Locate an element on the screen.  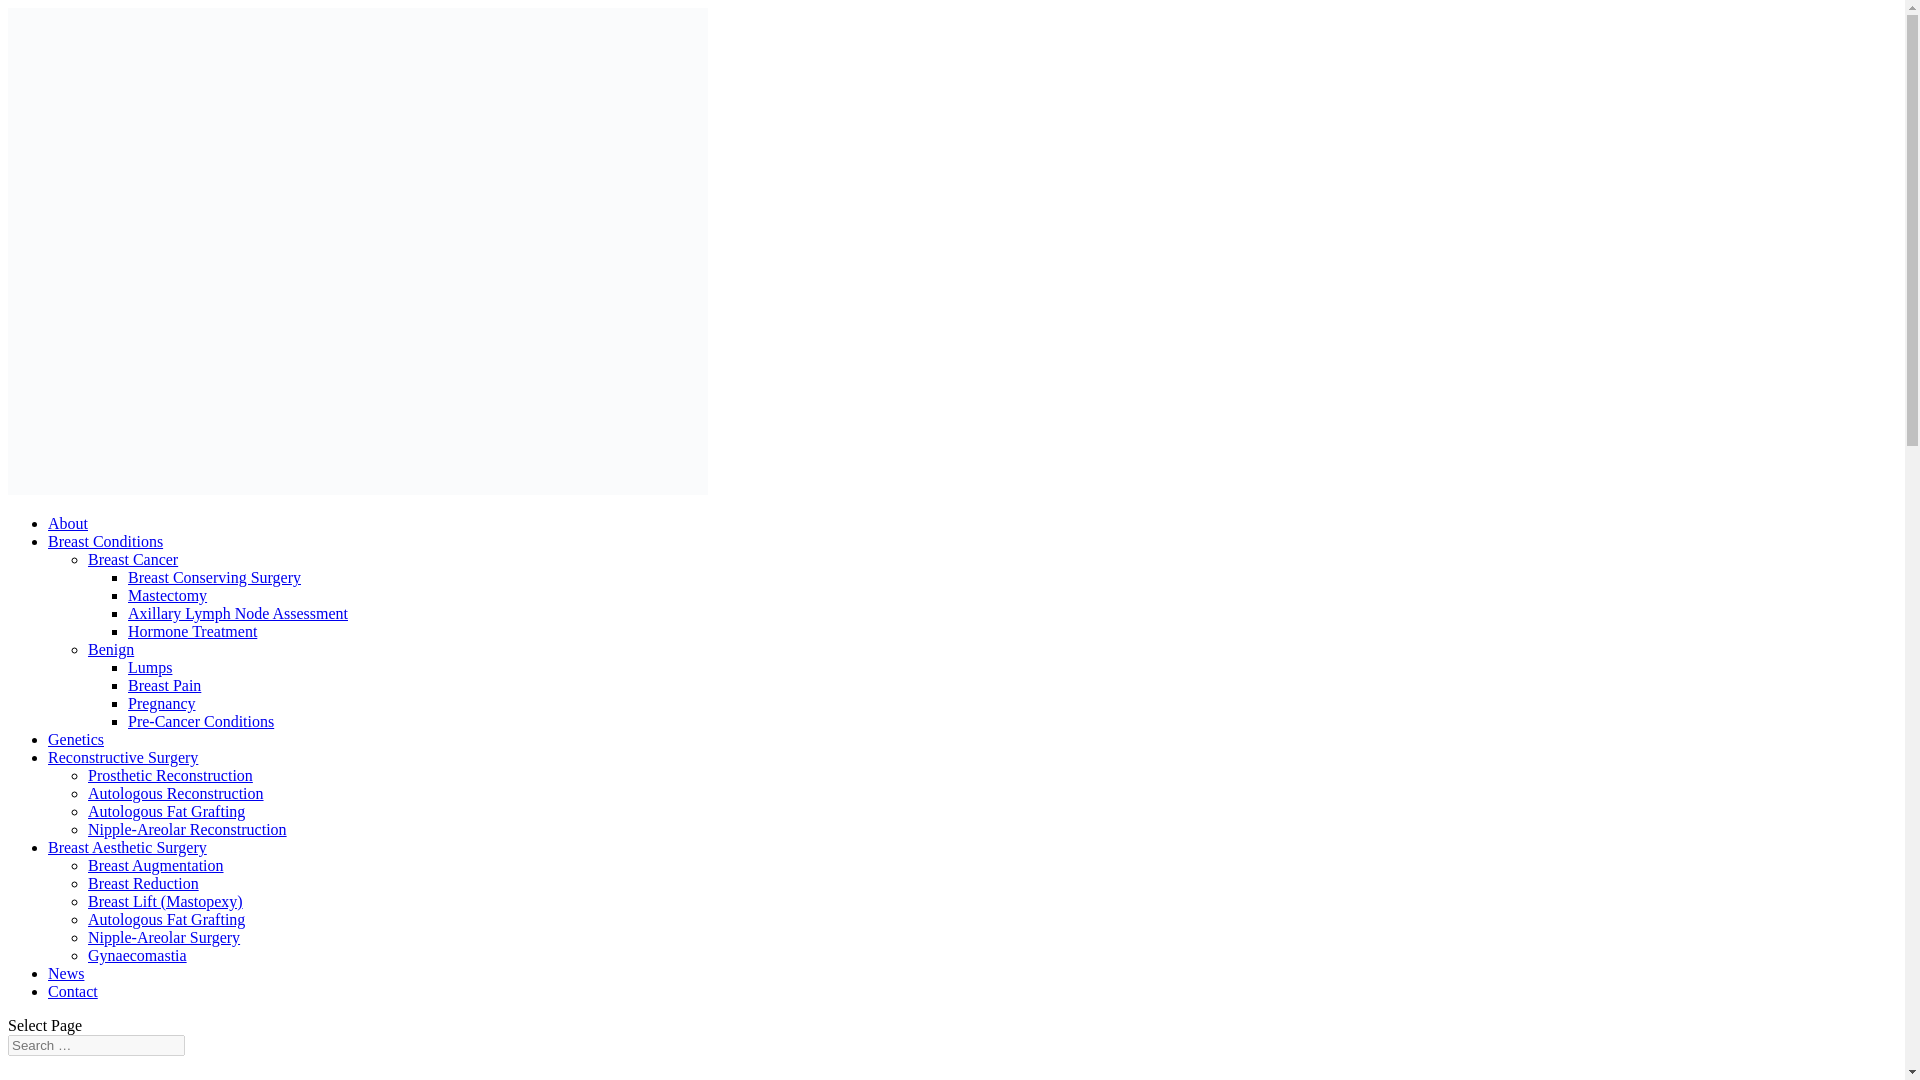
Breast Conserving Surgery is located at coordinates (214, 578).